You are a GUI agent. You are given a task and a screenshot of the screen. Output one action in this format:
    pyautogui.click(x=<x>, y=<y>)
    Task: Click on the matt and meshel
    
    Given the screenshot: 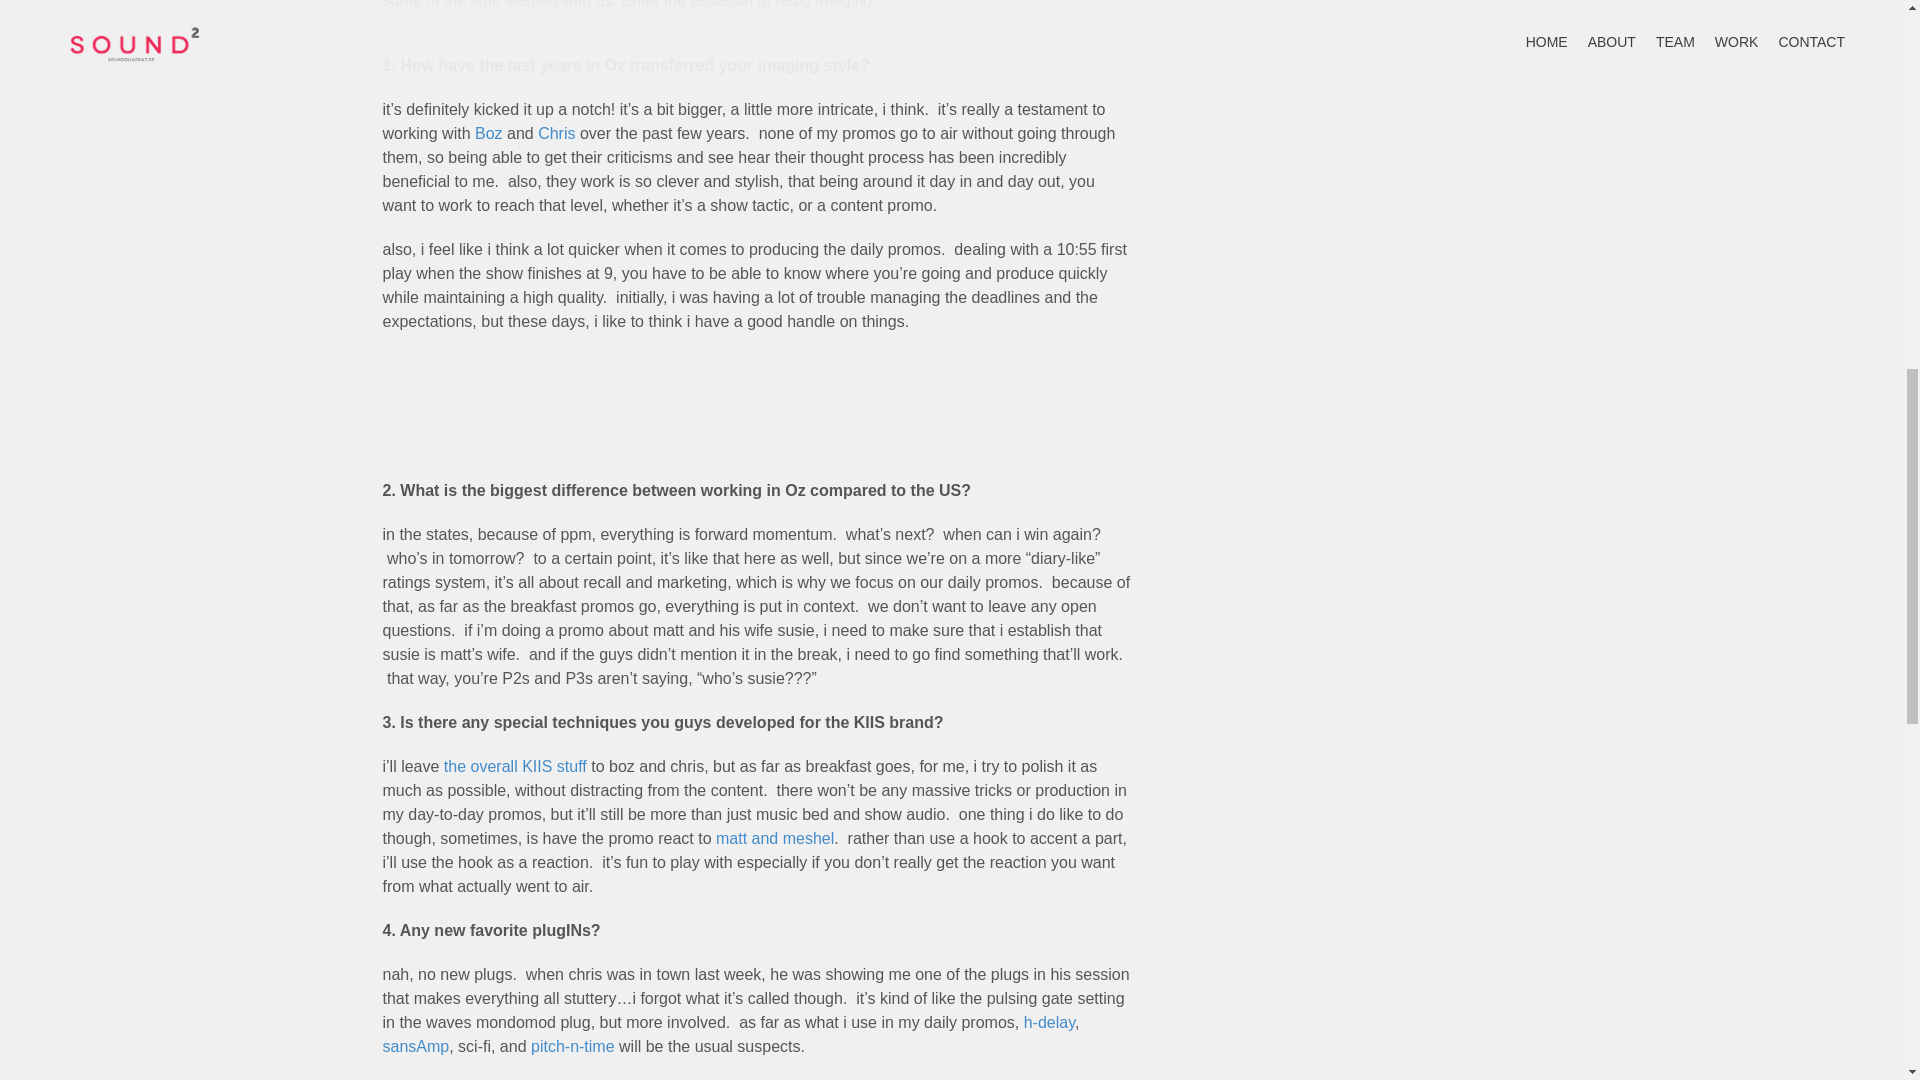 What is the action you would take?
    pyautogui.click(x=774, y=838)
    